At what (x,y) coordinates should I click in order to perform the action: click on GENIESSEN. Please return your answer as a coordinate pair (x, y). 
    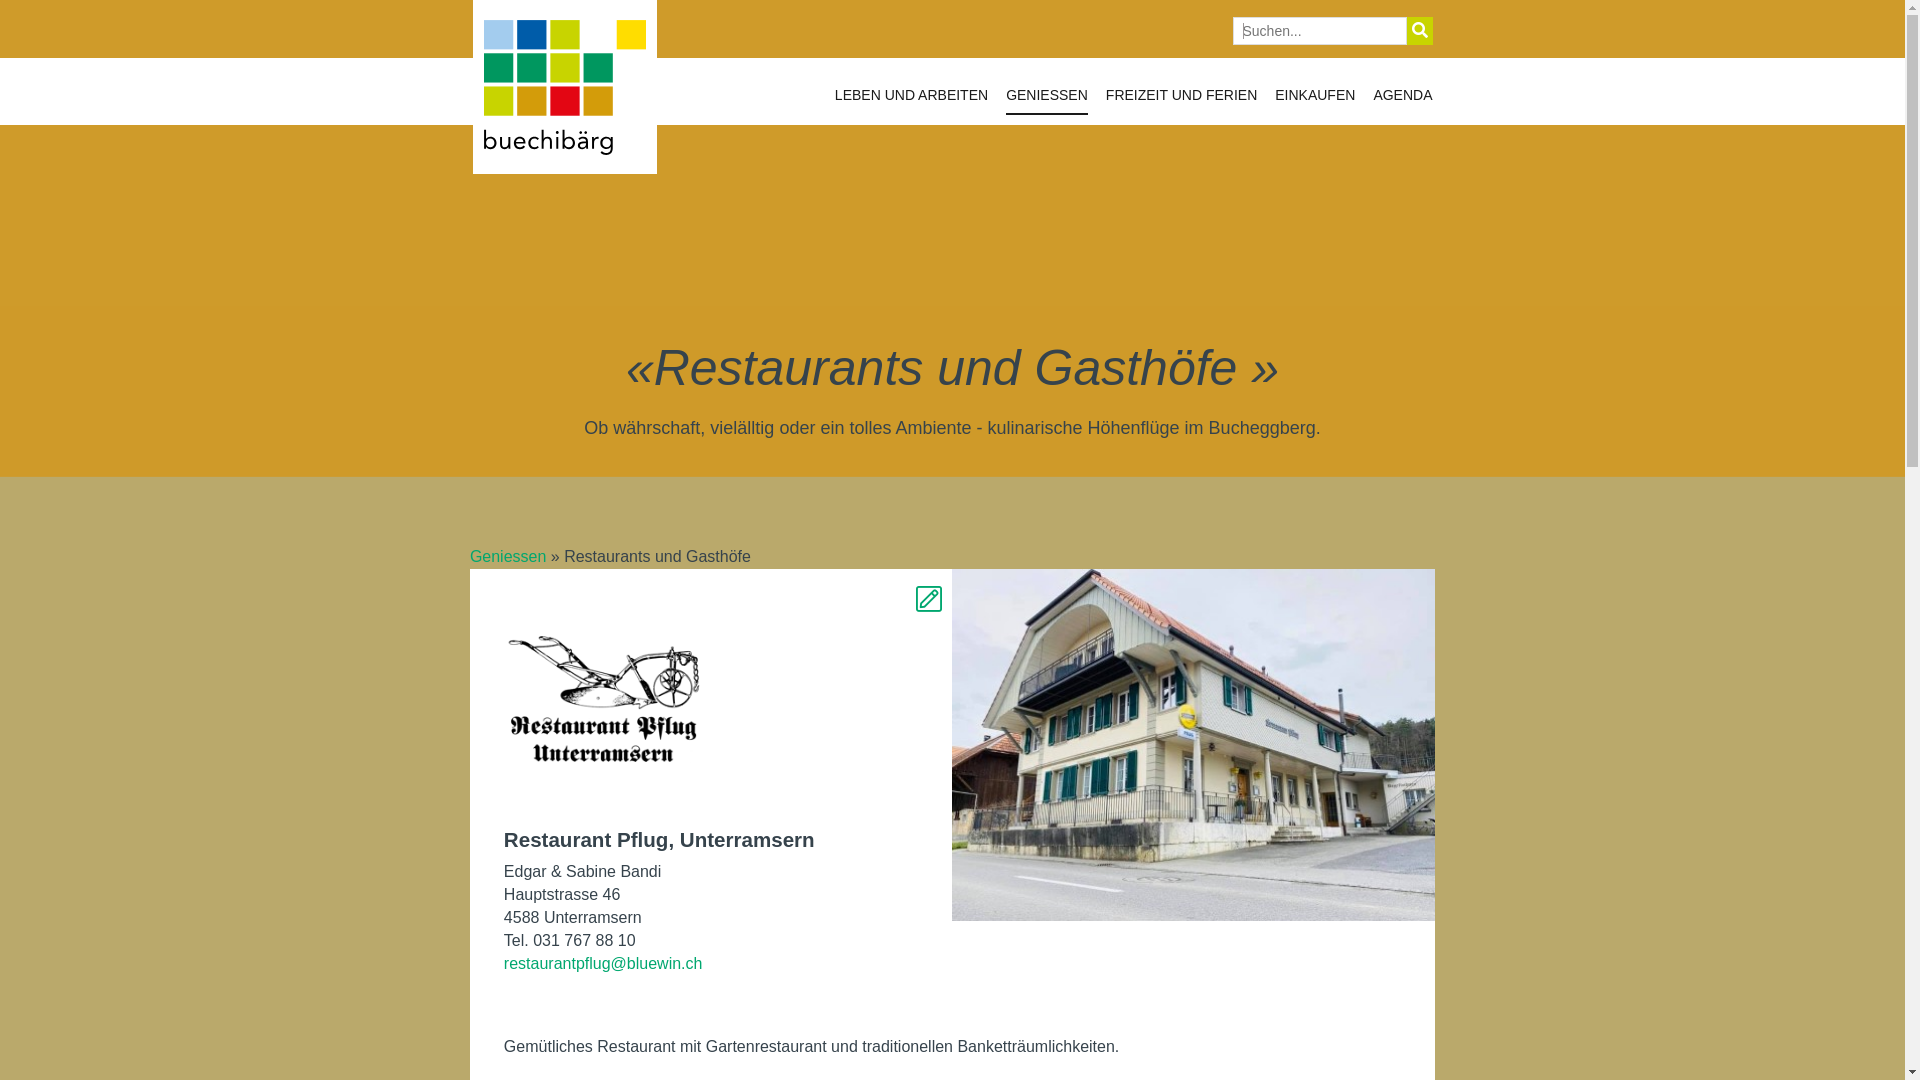
    Looking at the image, I should click on (1047, 100).